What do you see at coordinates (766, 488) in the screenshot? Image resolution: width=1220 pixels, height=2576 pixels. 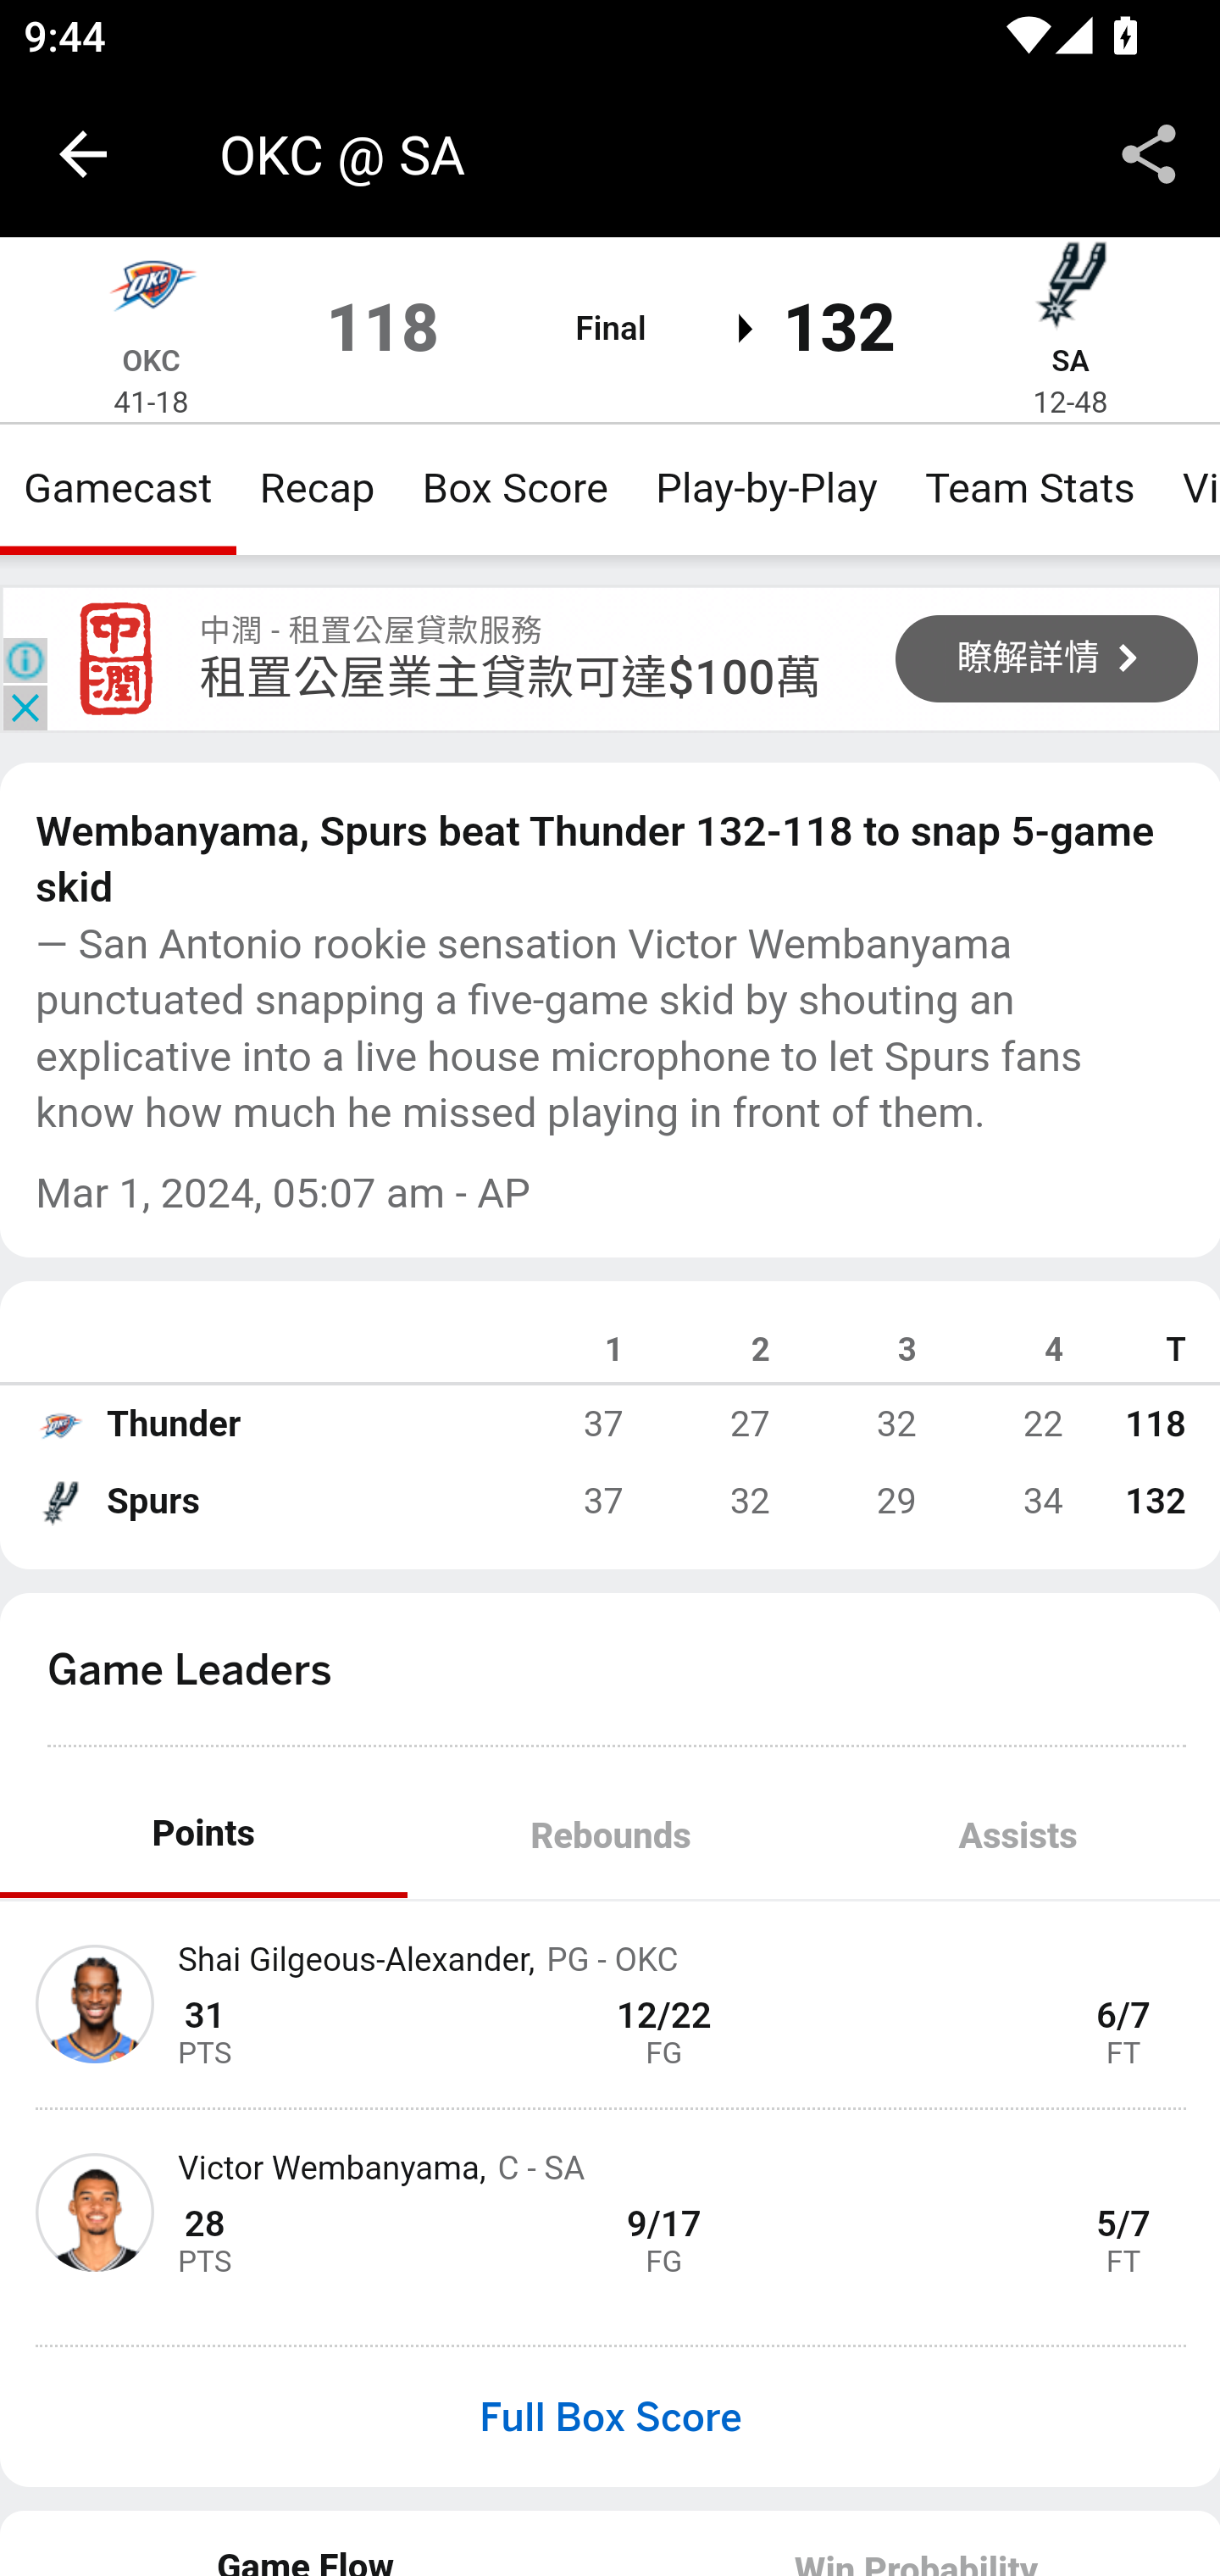 I see `Play-by-Play` at bounding box center [766, 488].